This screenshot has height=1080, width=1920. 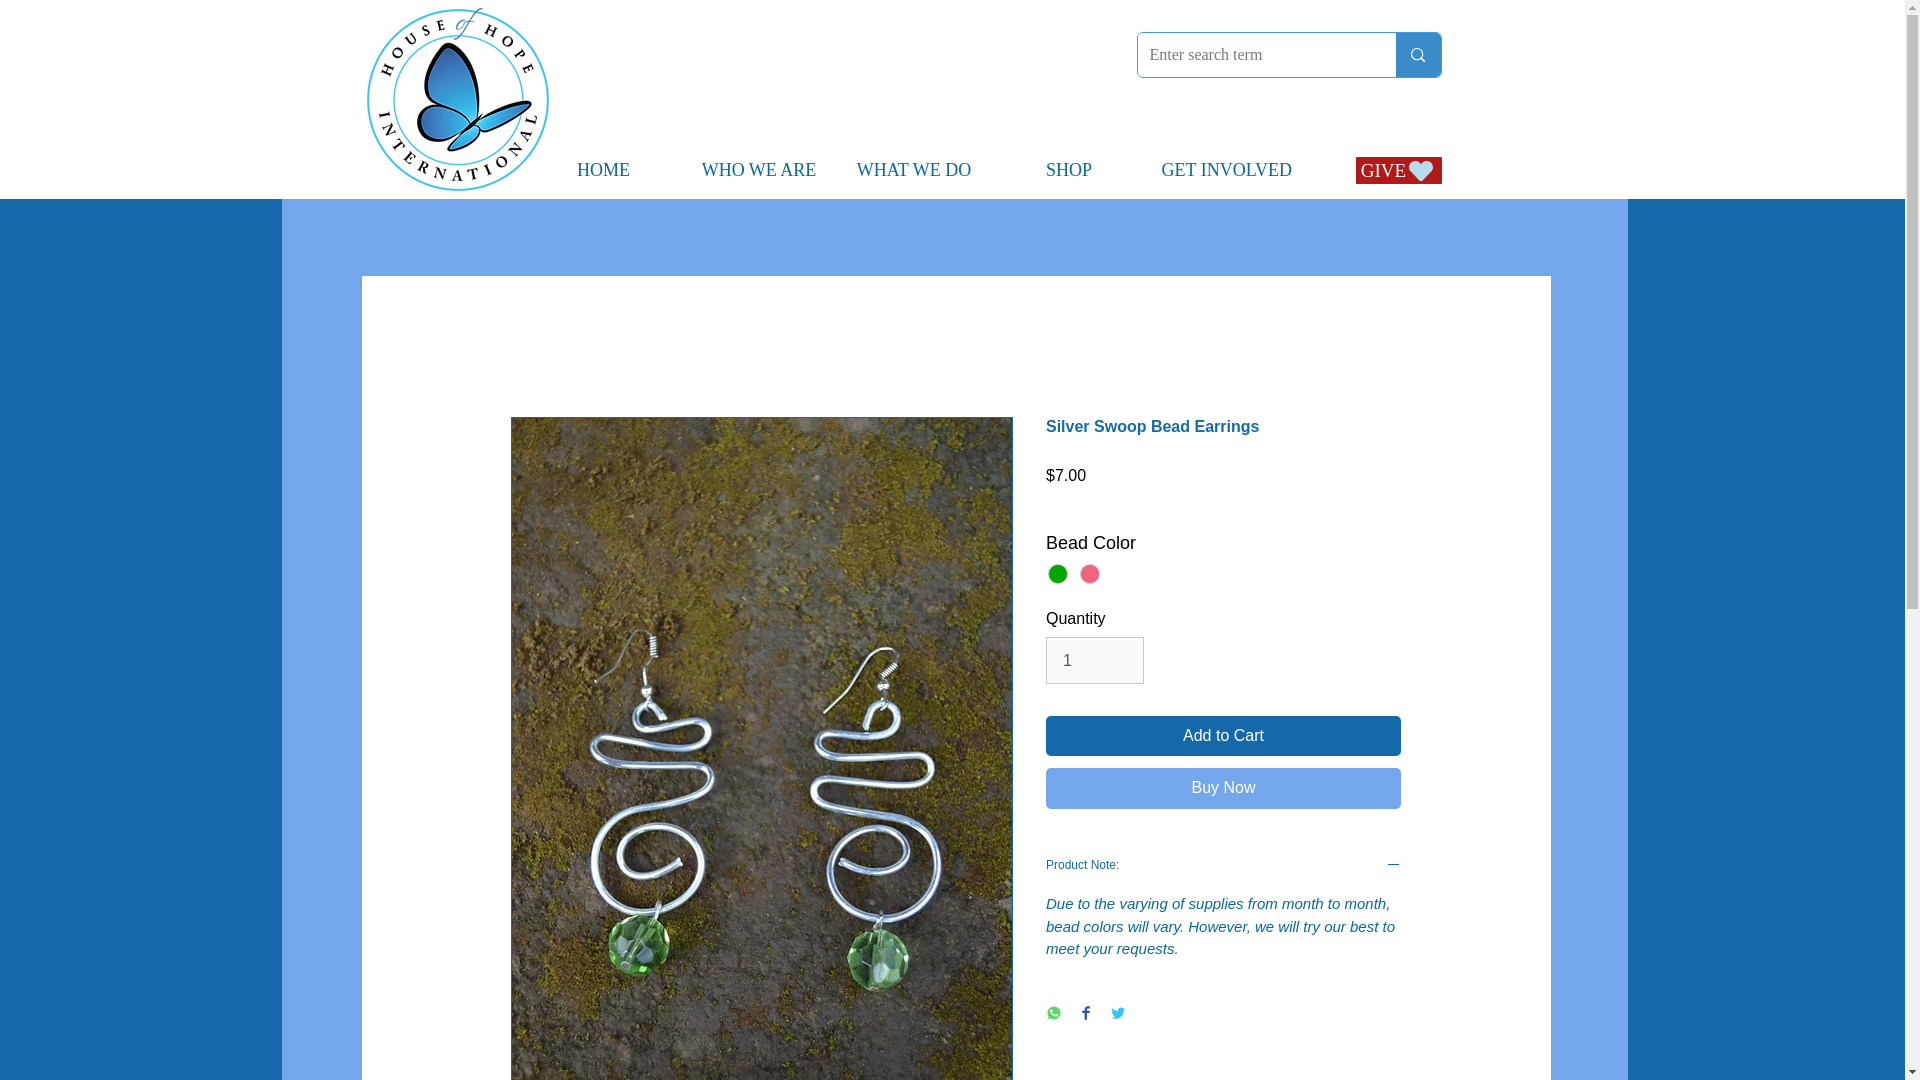 What do you see at coordinates (1224, 170) in the screenshot?
I see `GET INVOLVED` at bounding box center [1224, 170].